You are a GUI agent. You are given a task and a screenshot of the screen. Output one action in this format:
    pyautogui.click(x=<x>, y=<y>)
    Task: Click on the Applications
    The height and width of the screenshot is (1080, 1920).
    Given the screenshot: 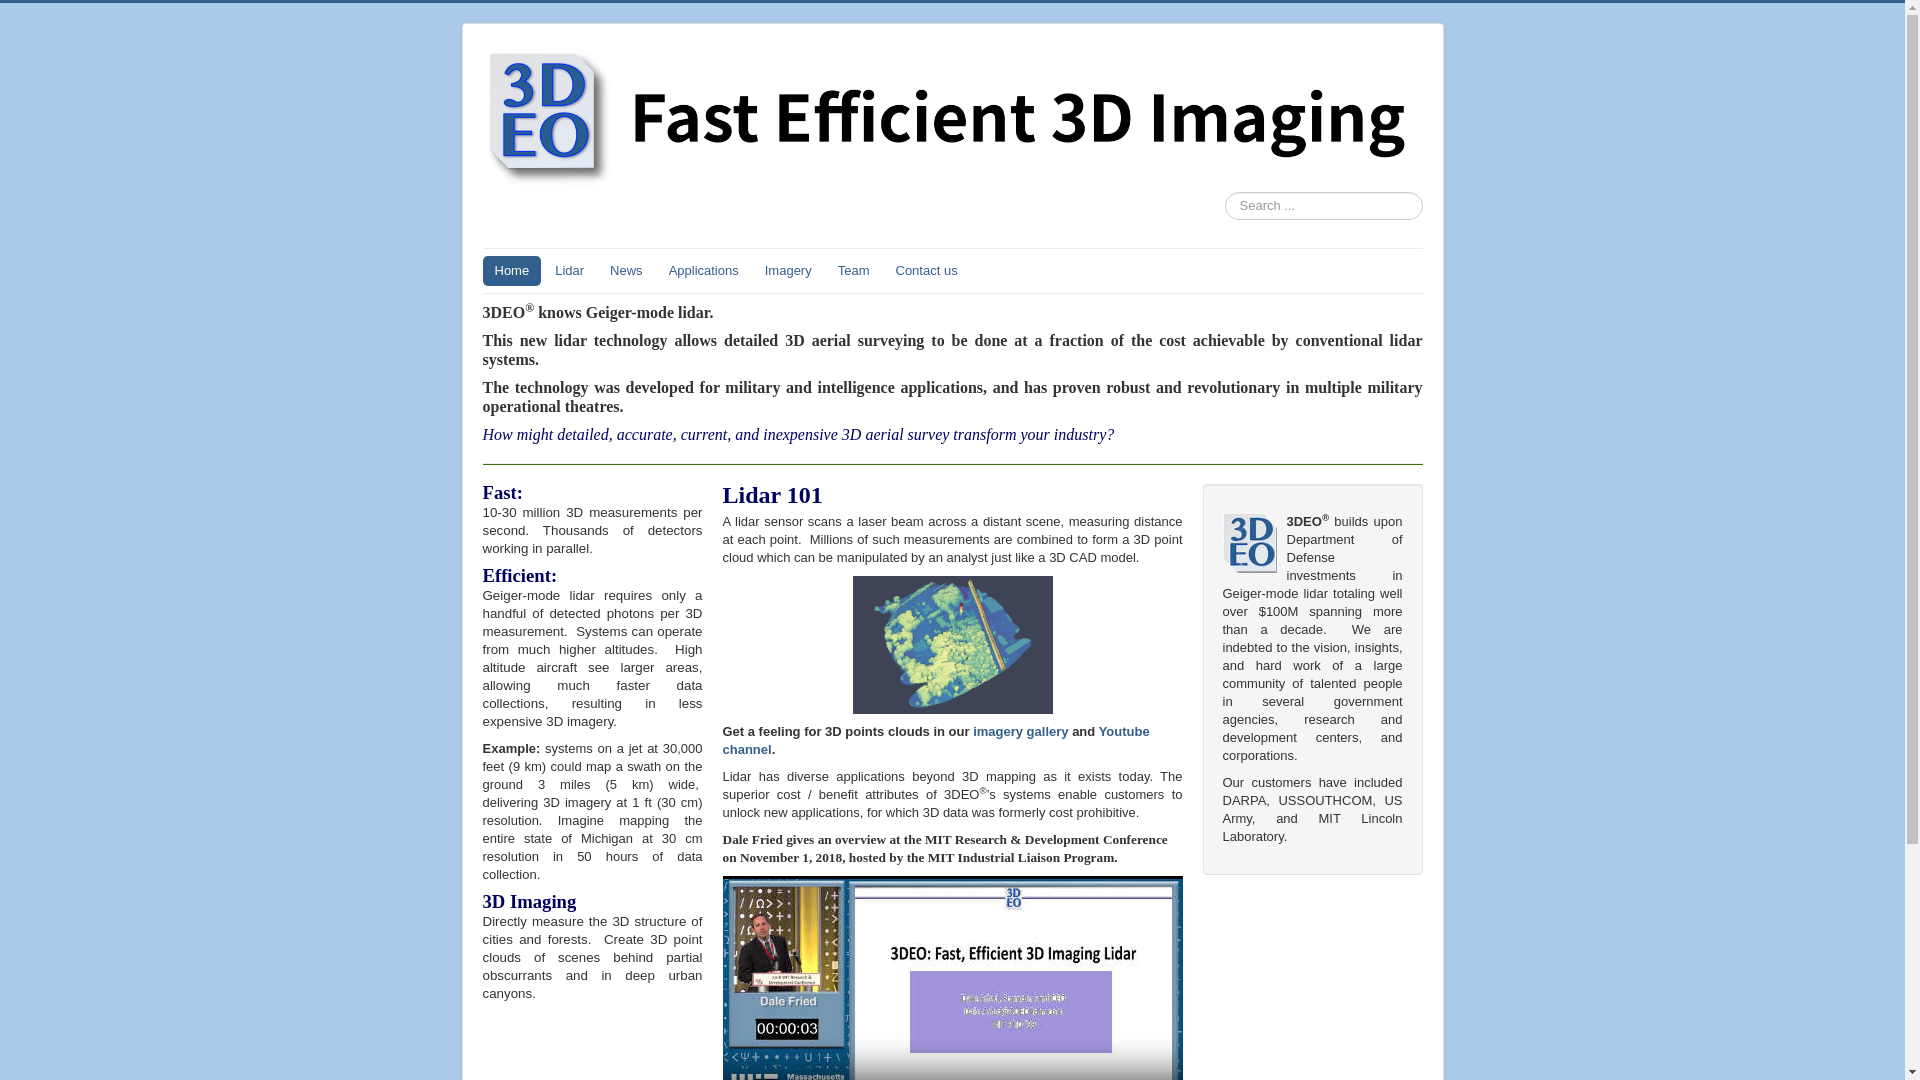 What is the action you would take?
    pyautogui.click(x=704, y=271)
    